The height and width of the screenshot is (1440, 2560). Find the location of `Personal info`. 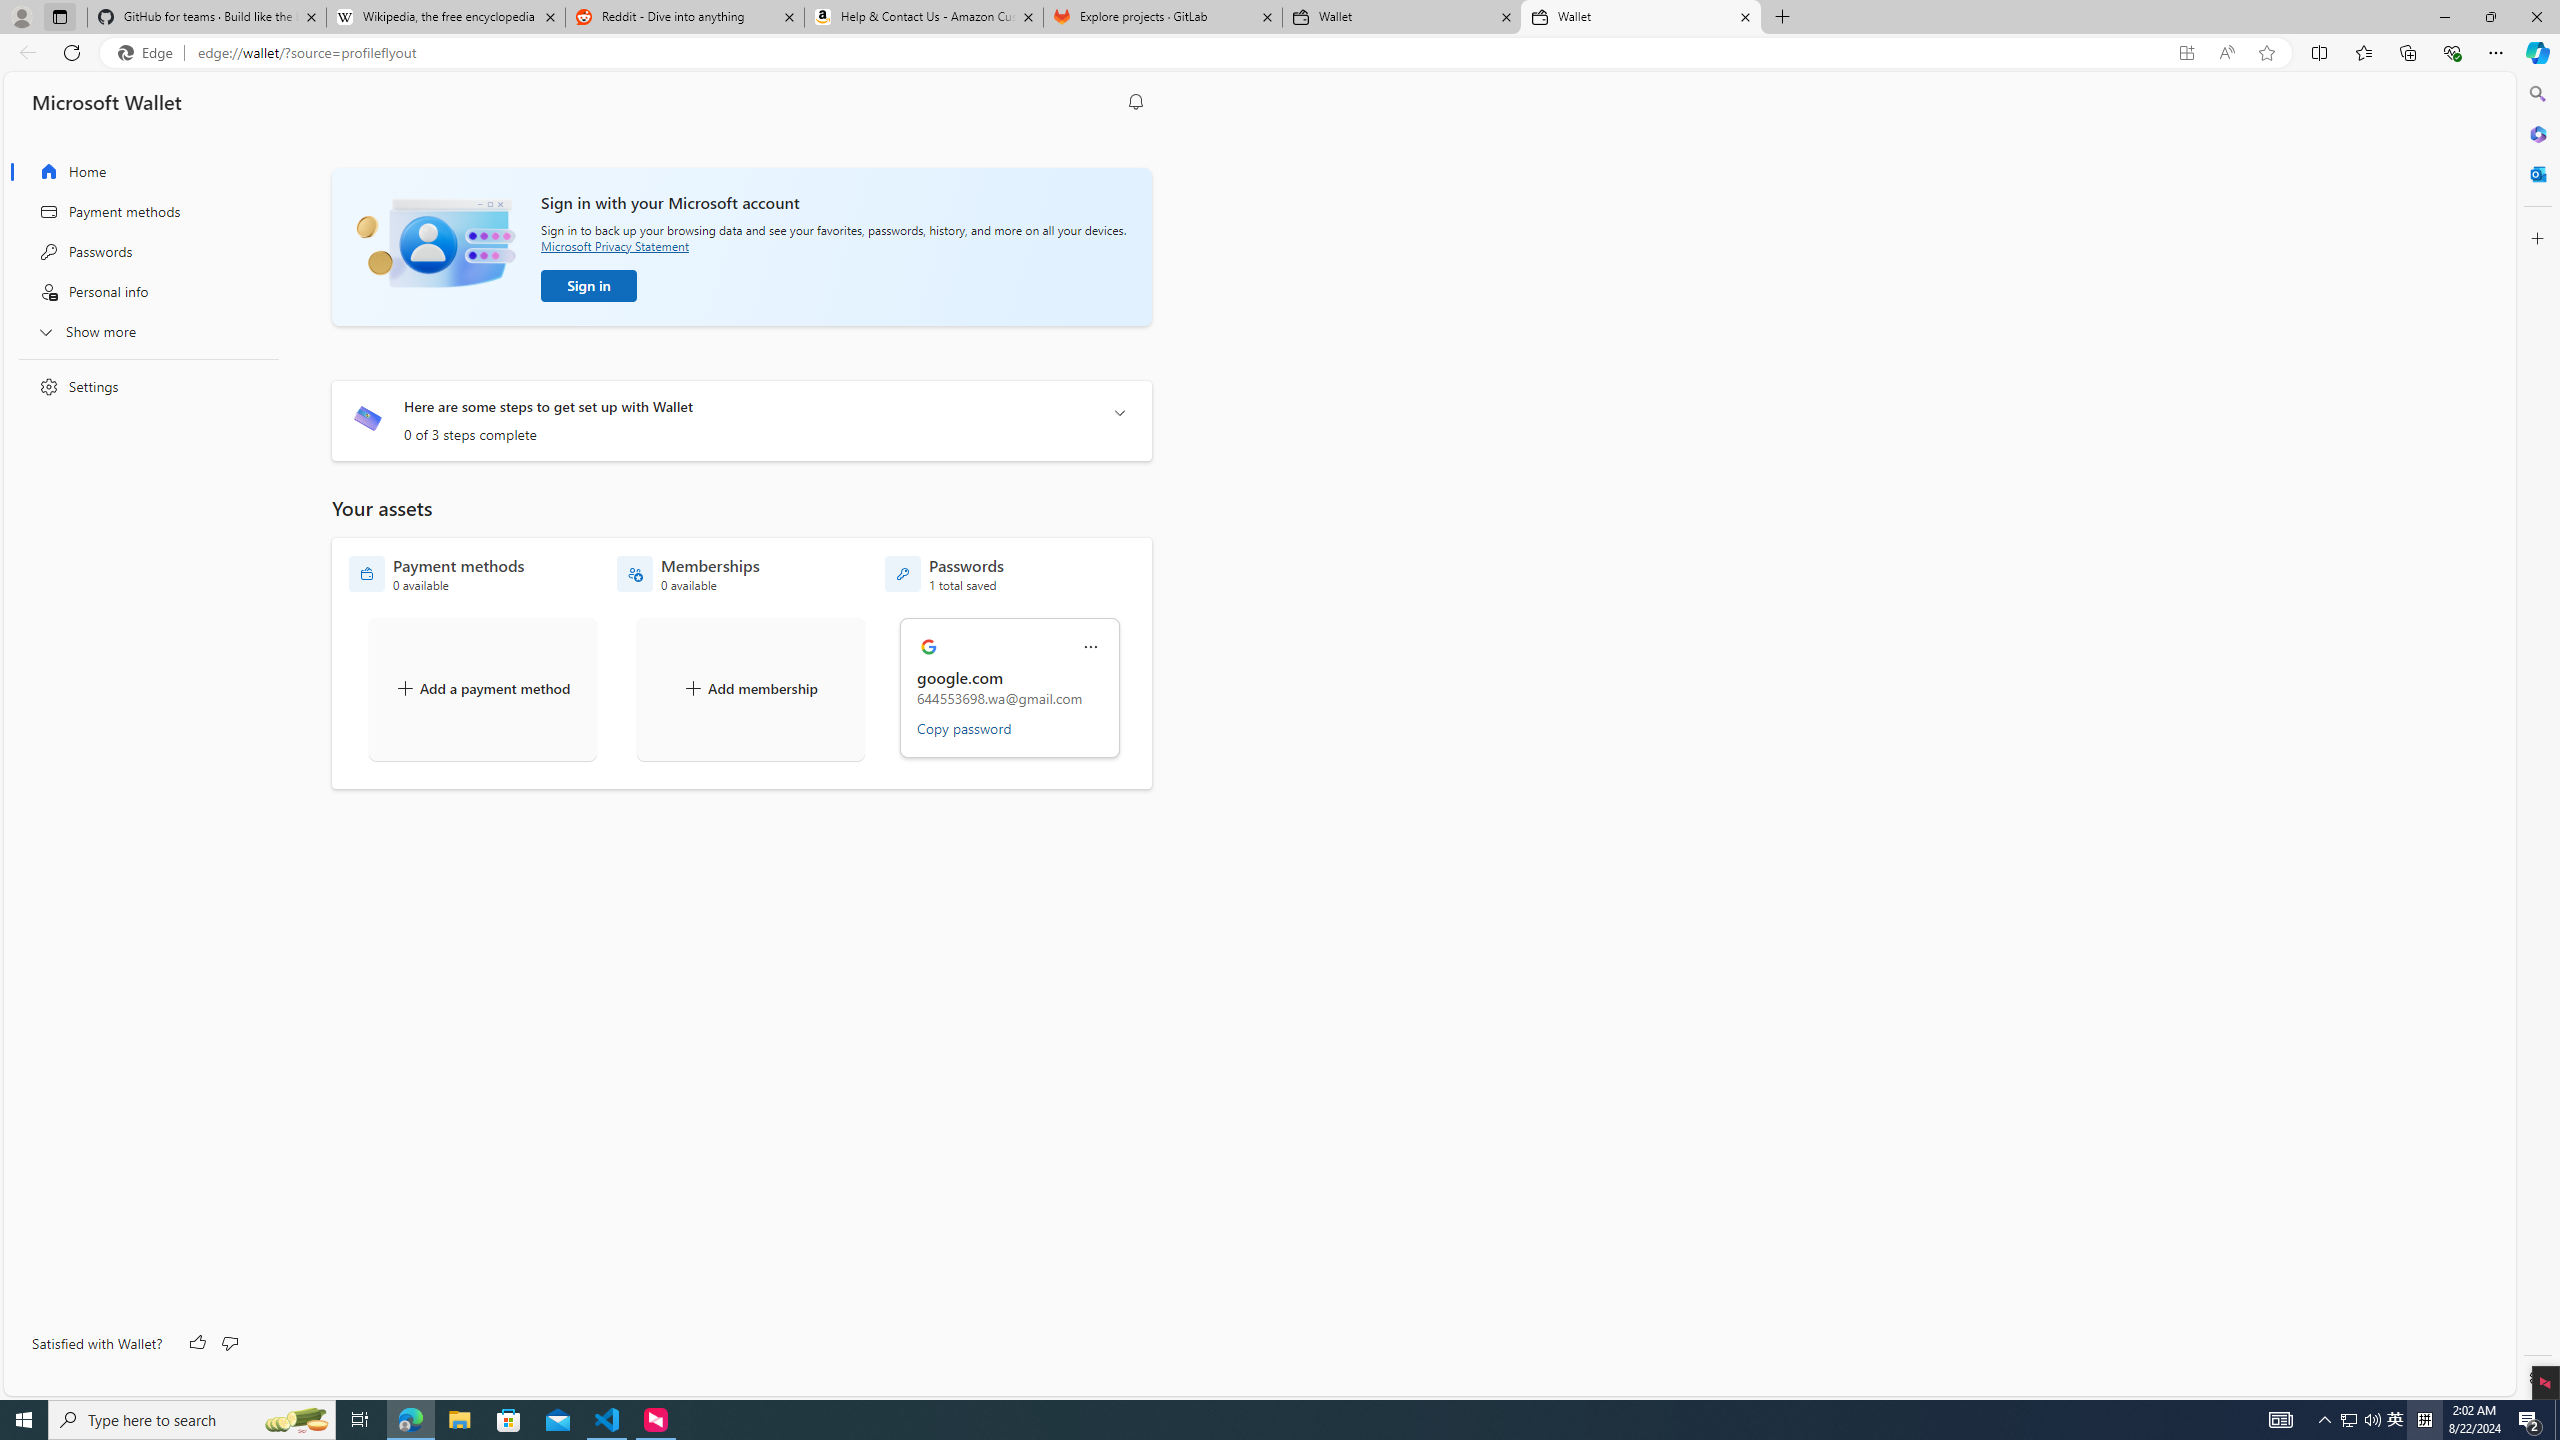

Personal info is located at coordinates (143, 291).